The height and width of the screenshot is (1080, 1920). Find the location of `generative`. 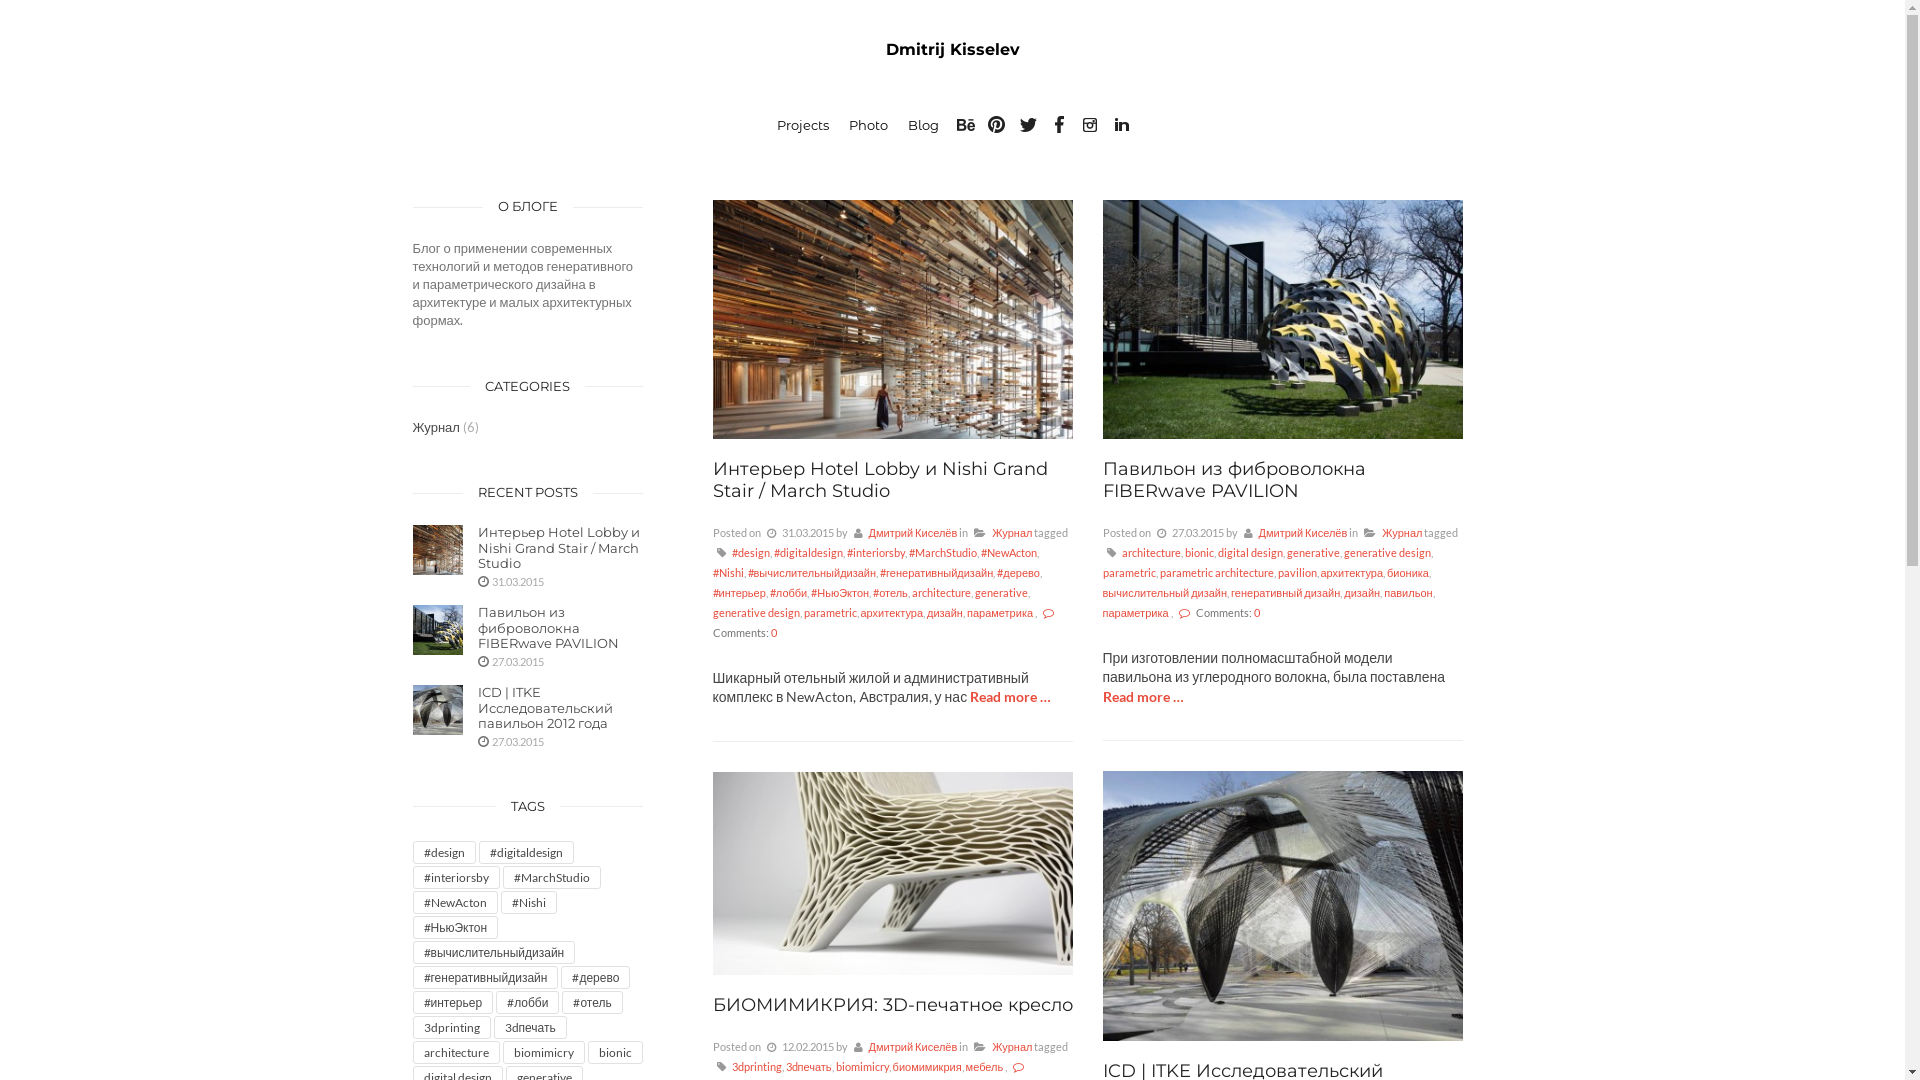

generative is located at coordinates (1002, 592).